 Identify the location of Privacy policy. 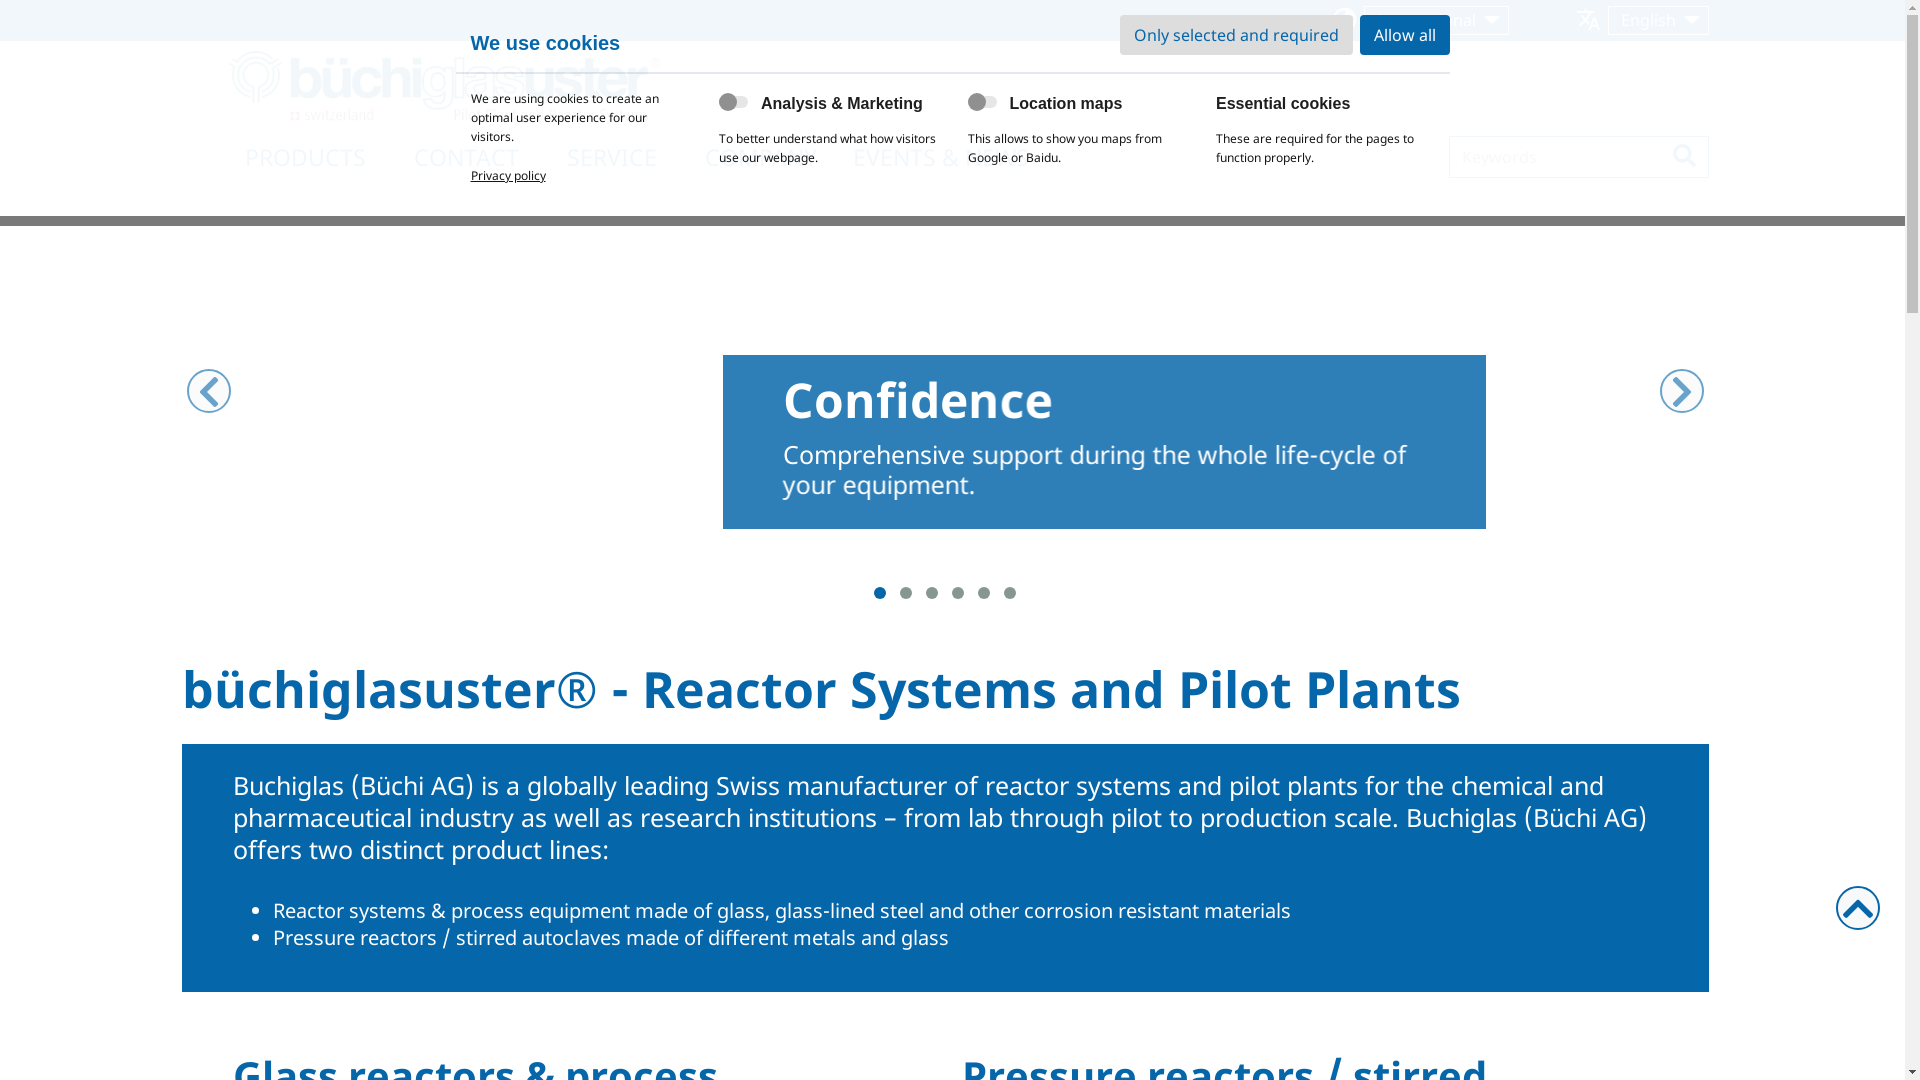
(508, 176).